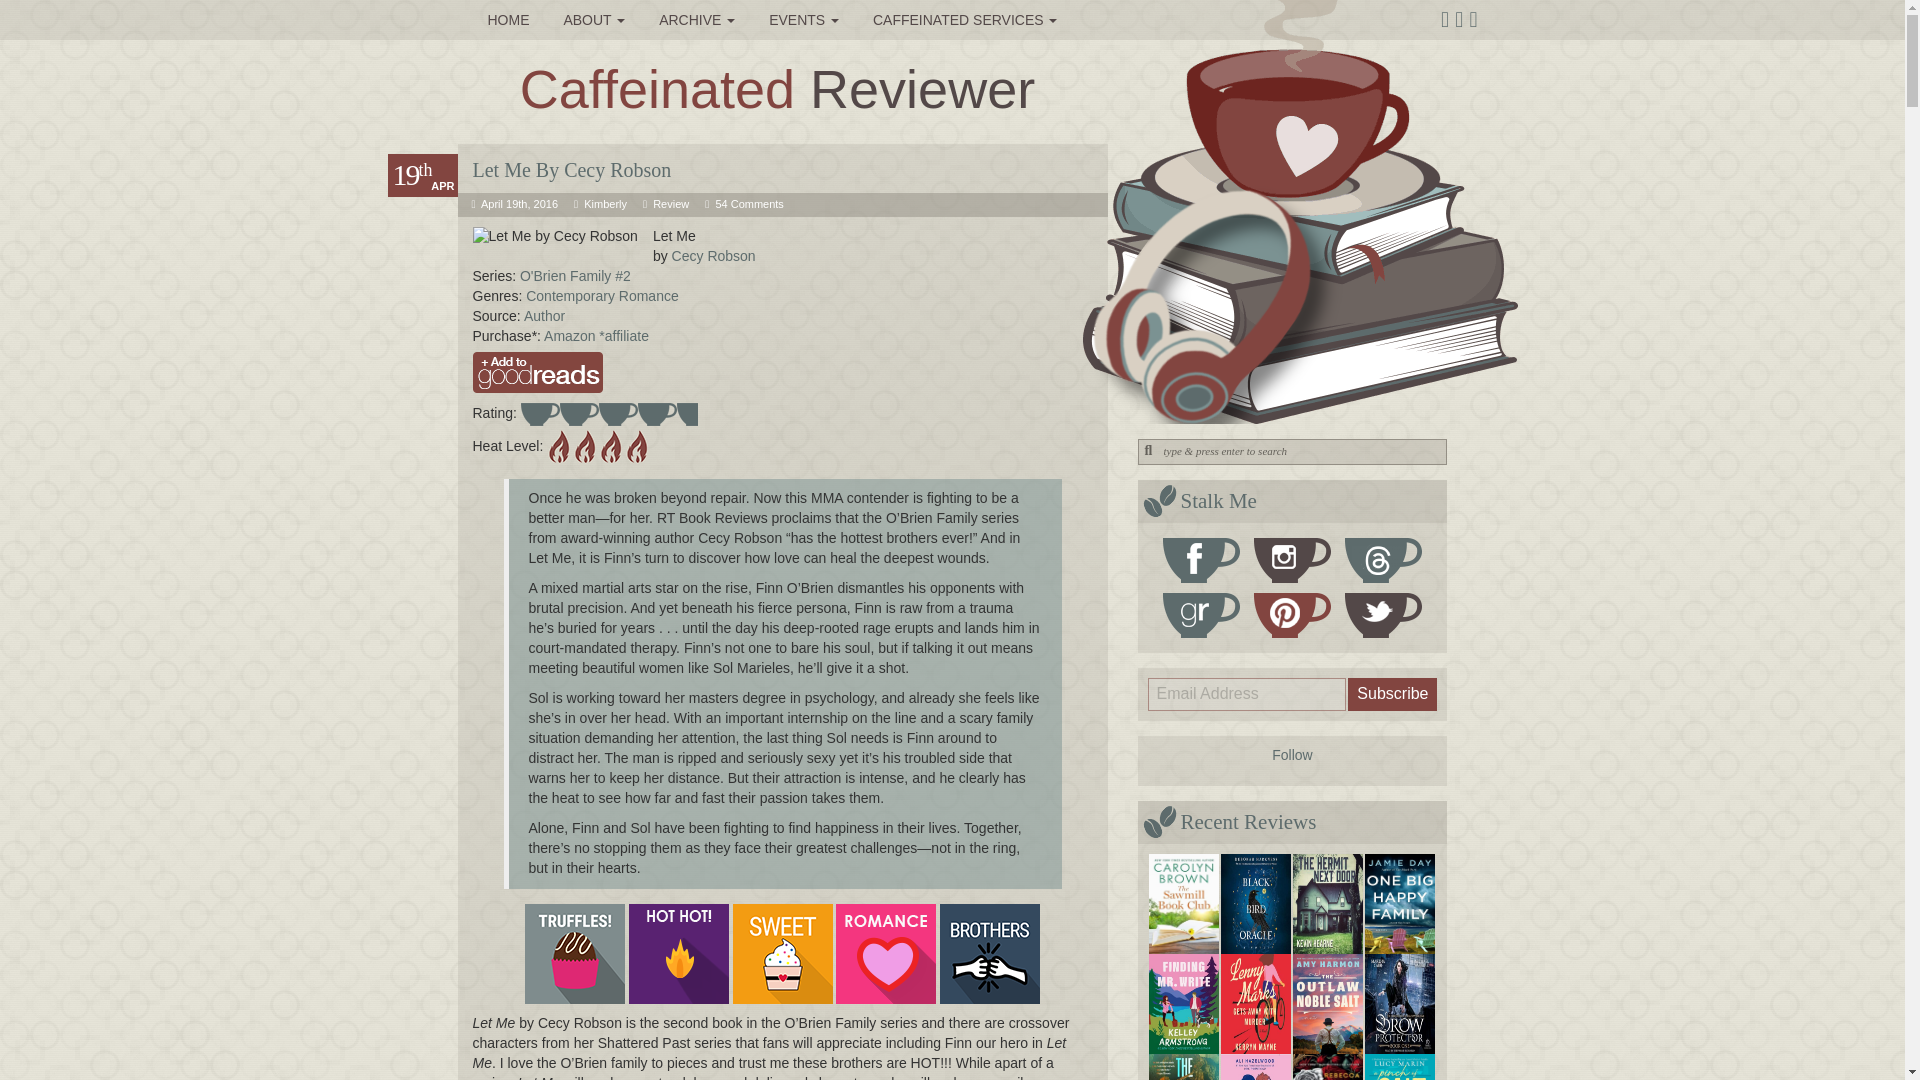 The width and height of the screenshot is (1920, 1080). What do you see at coordinates (670, 203) in the screenshot?
I see `Review` at bounding box center [670, 203].